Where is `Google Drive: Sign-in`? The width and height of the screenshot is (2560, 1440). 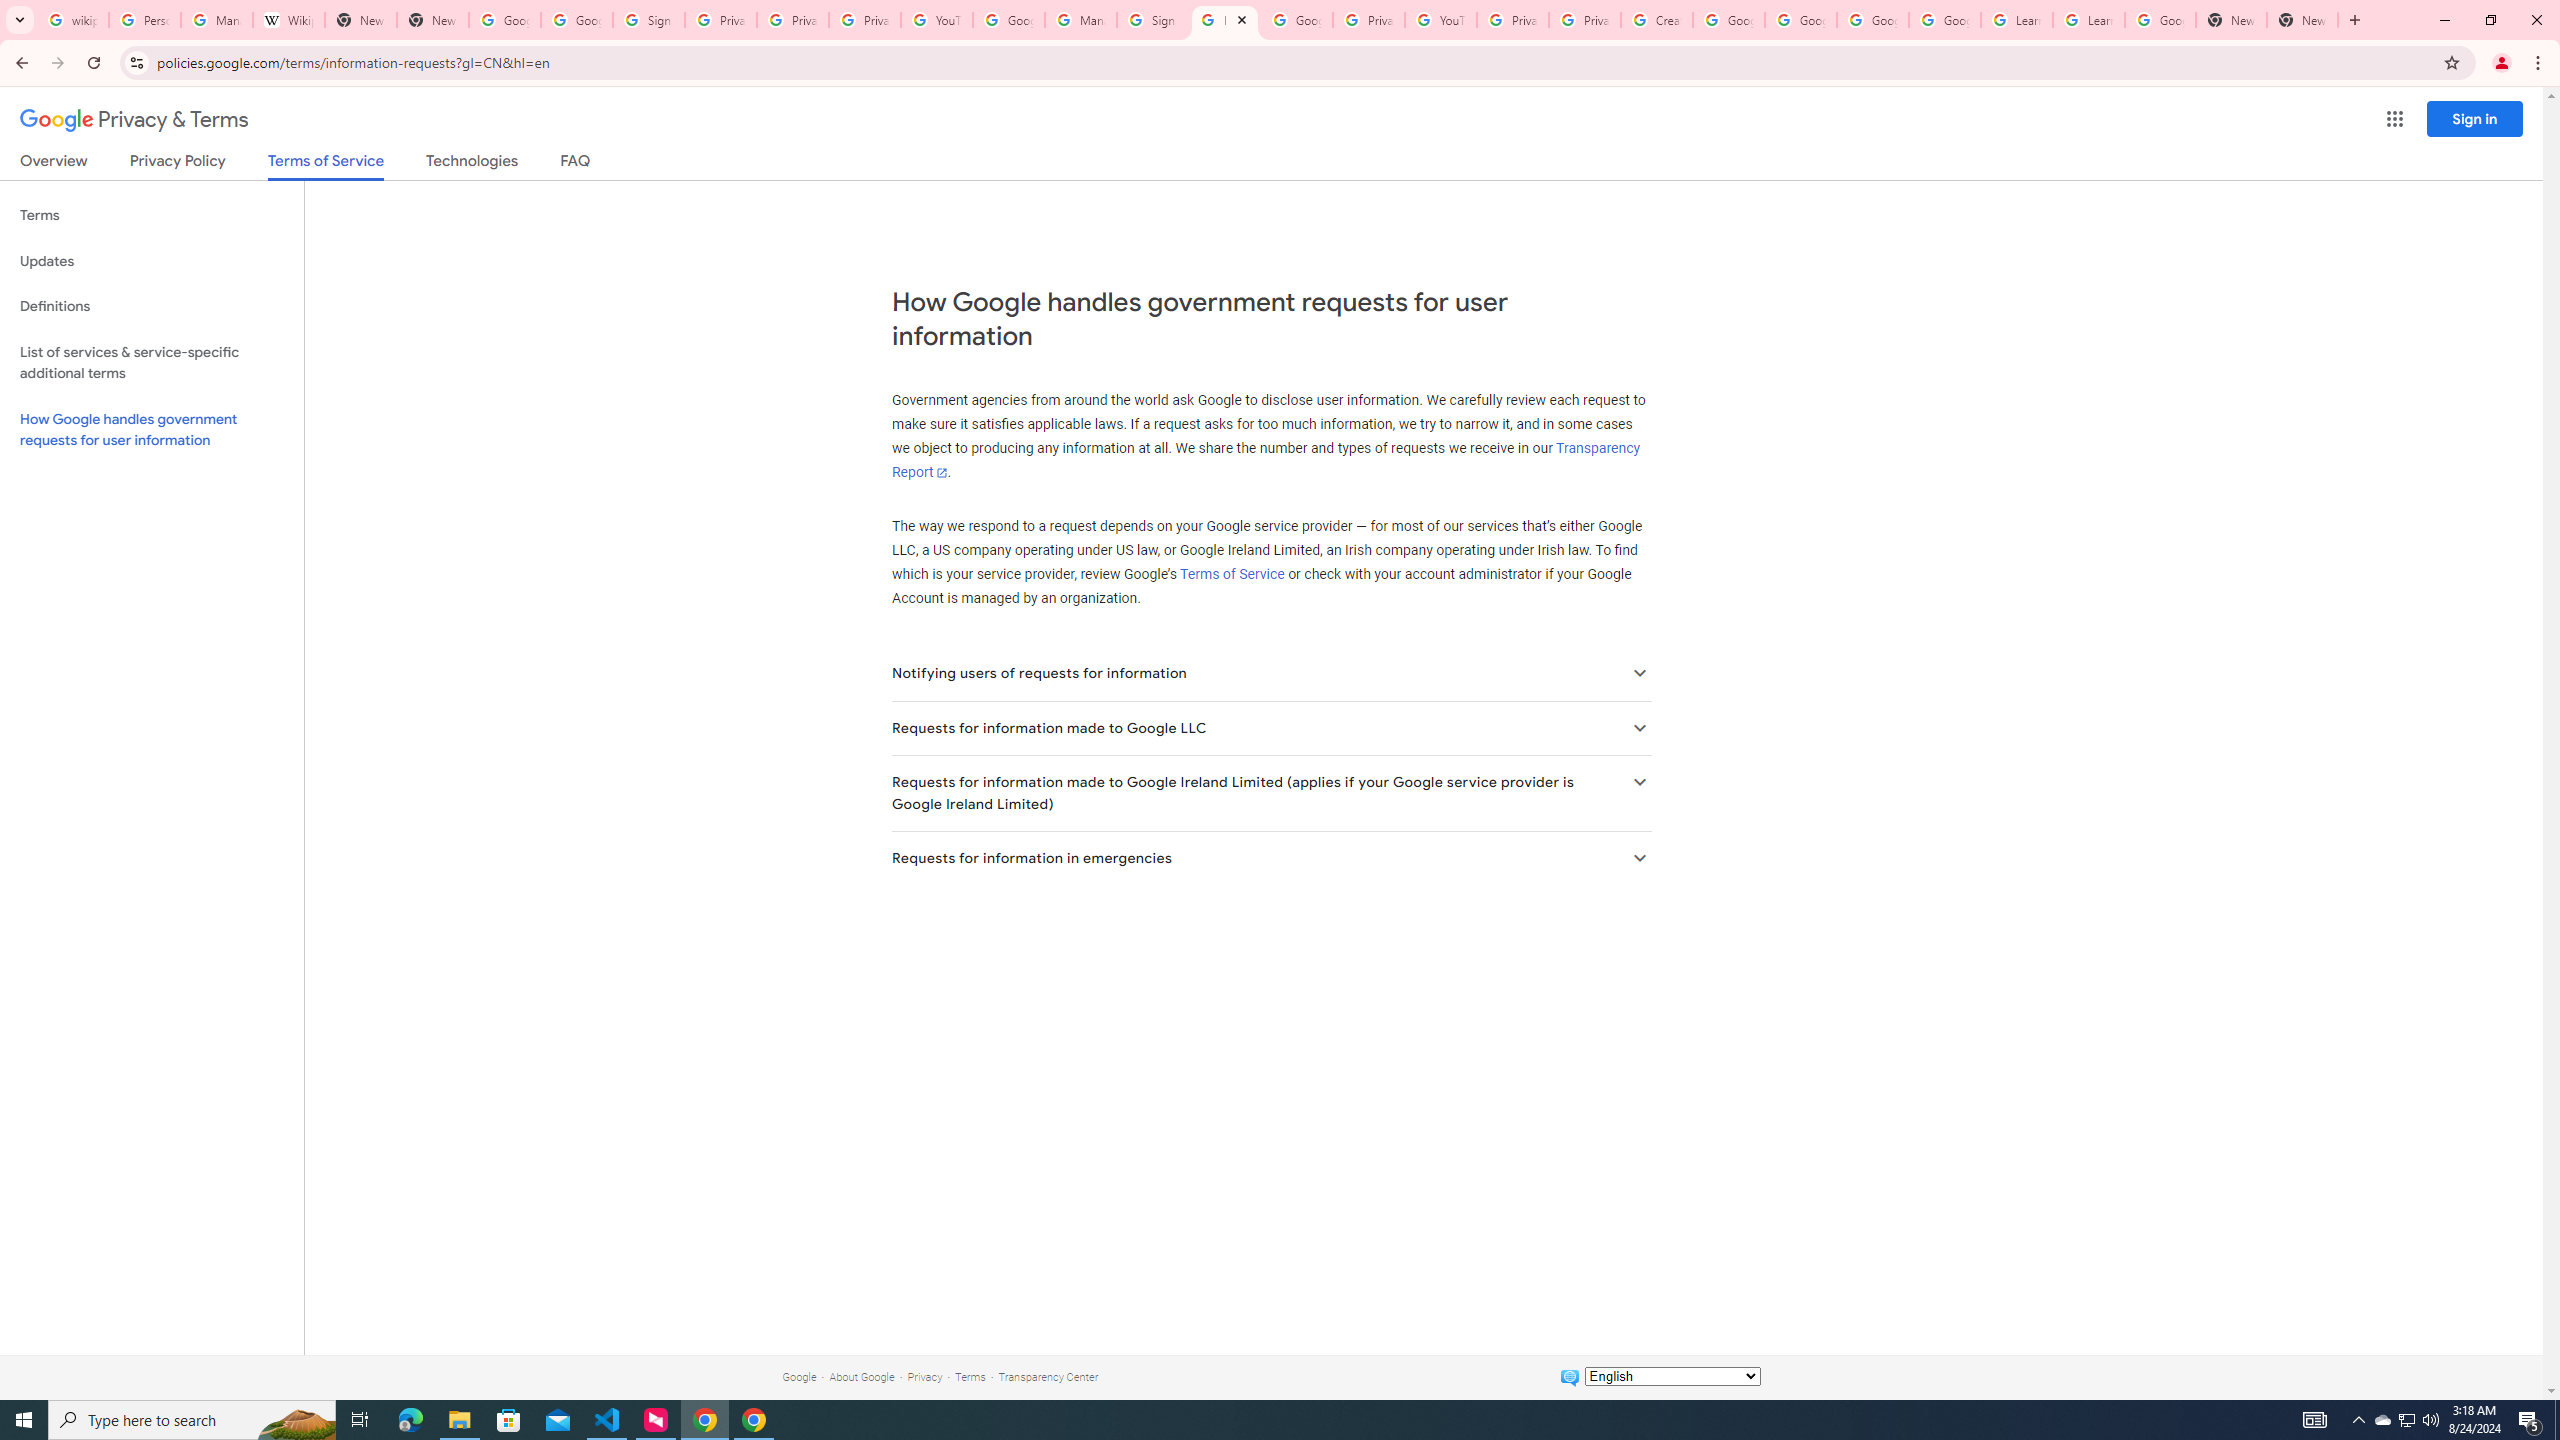 Google Drive: Sign-in is located at coordinates (577, 20).